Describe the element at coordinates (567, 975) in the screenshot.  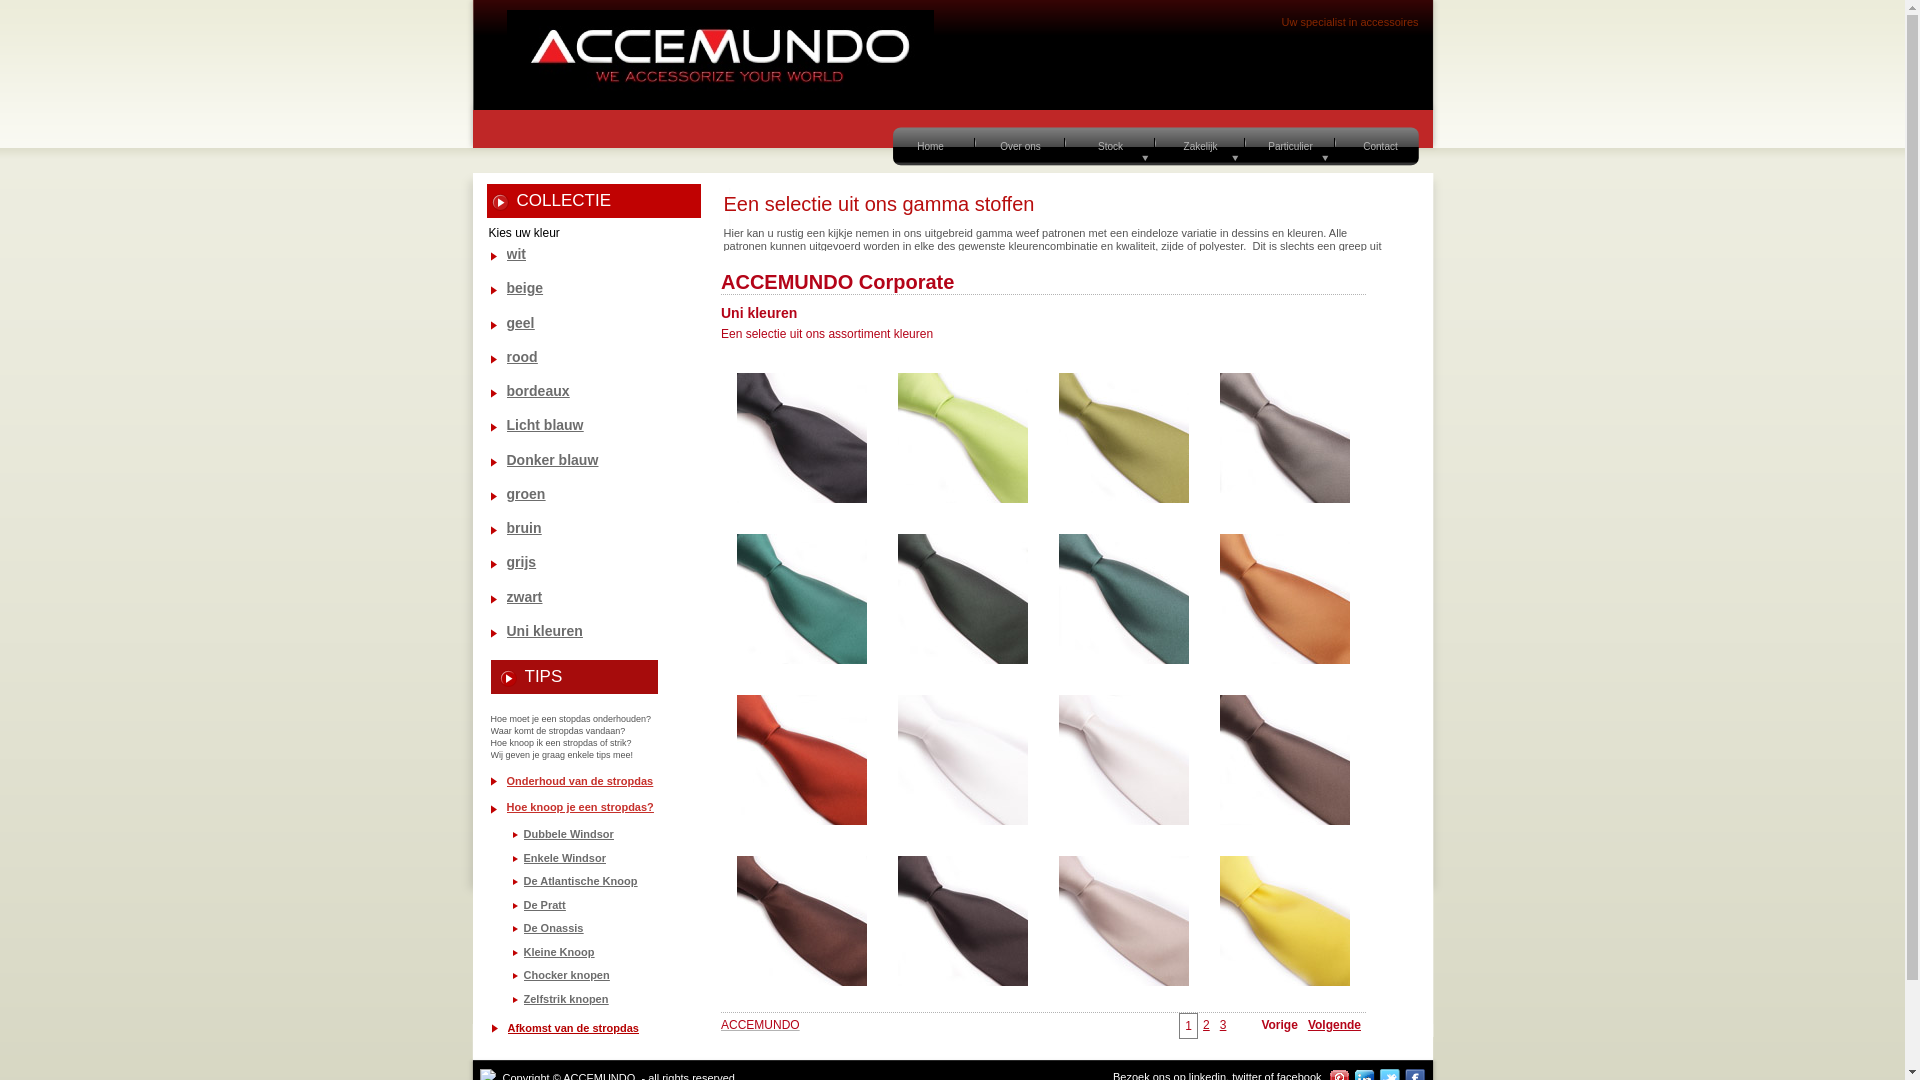
I see `Chocker knopen` at that location.